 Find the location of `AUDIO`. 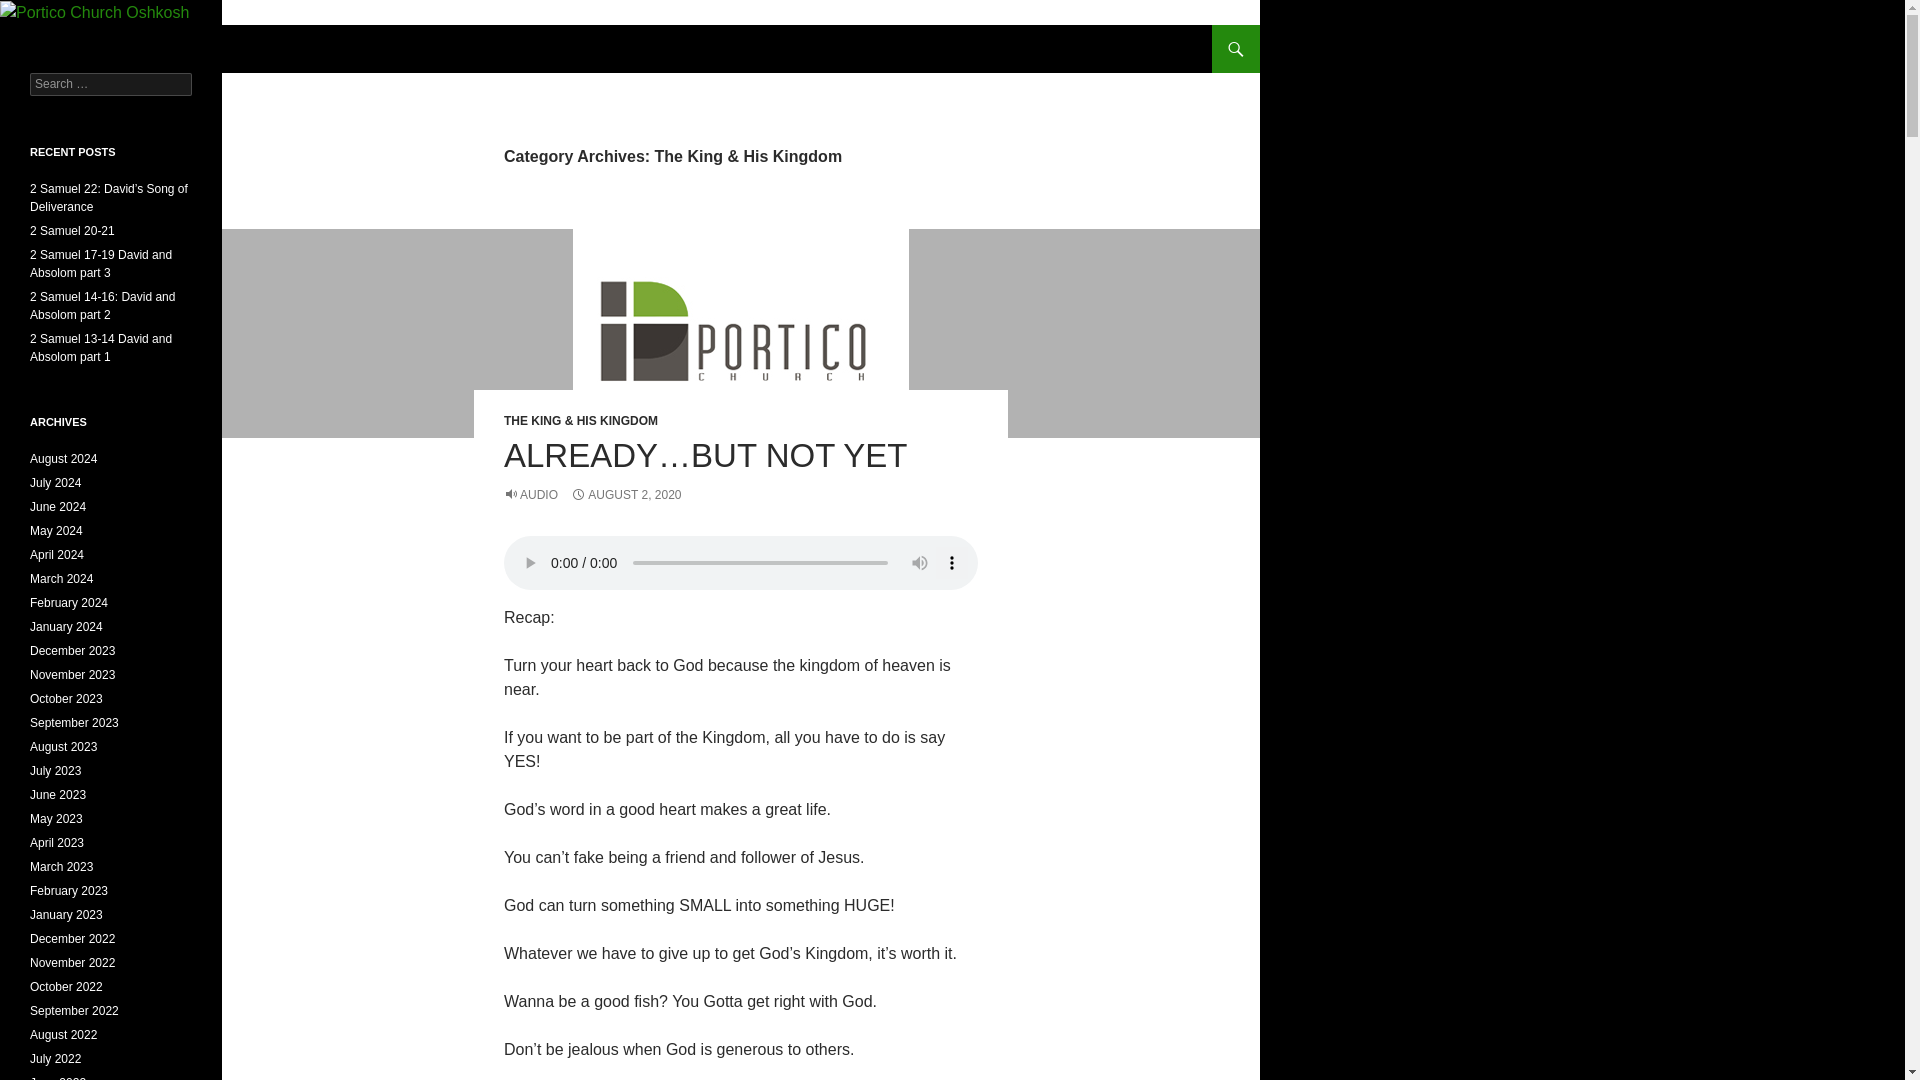

AUDIO is located at coordinates (530, 495).